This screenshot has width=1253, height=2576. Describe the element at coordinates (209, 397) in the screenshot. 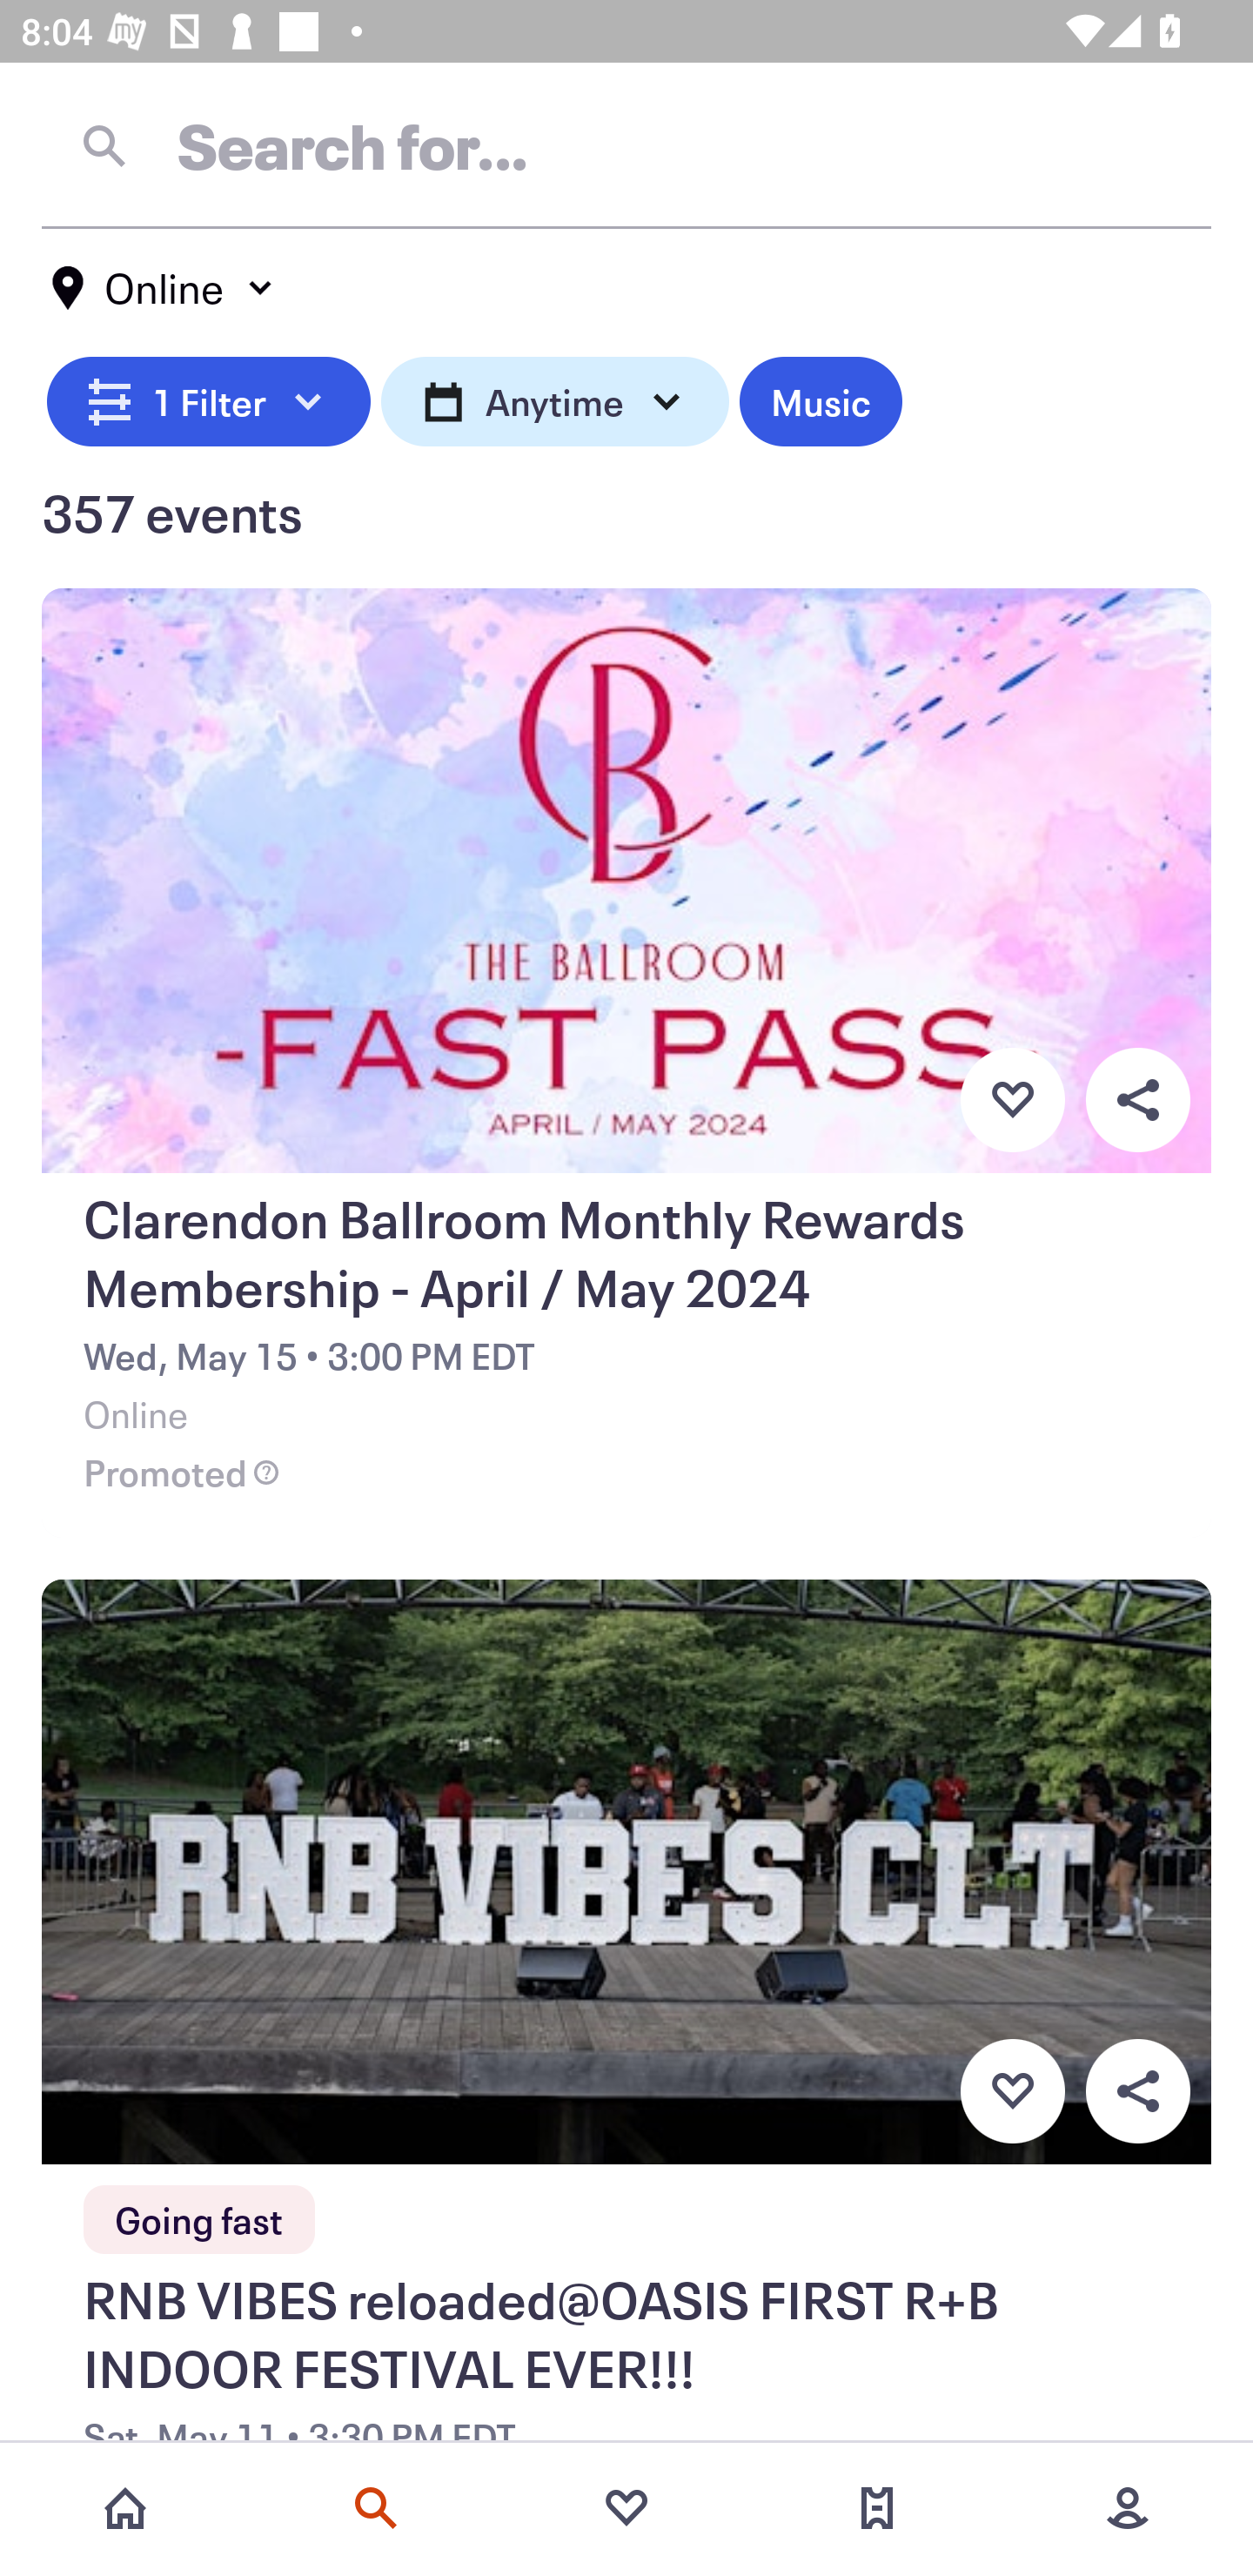

I see `1 Filter` at that location.